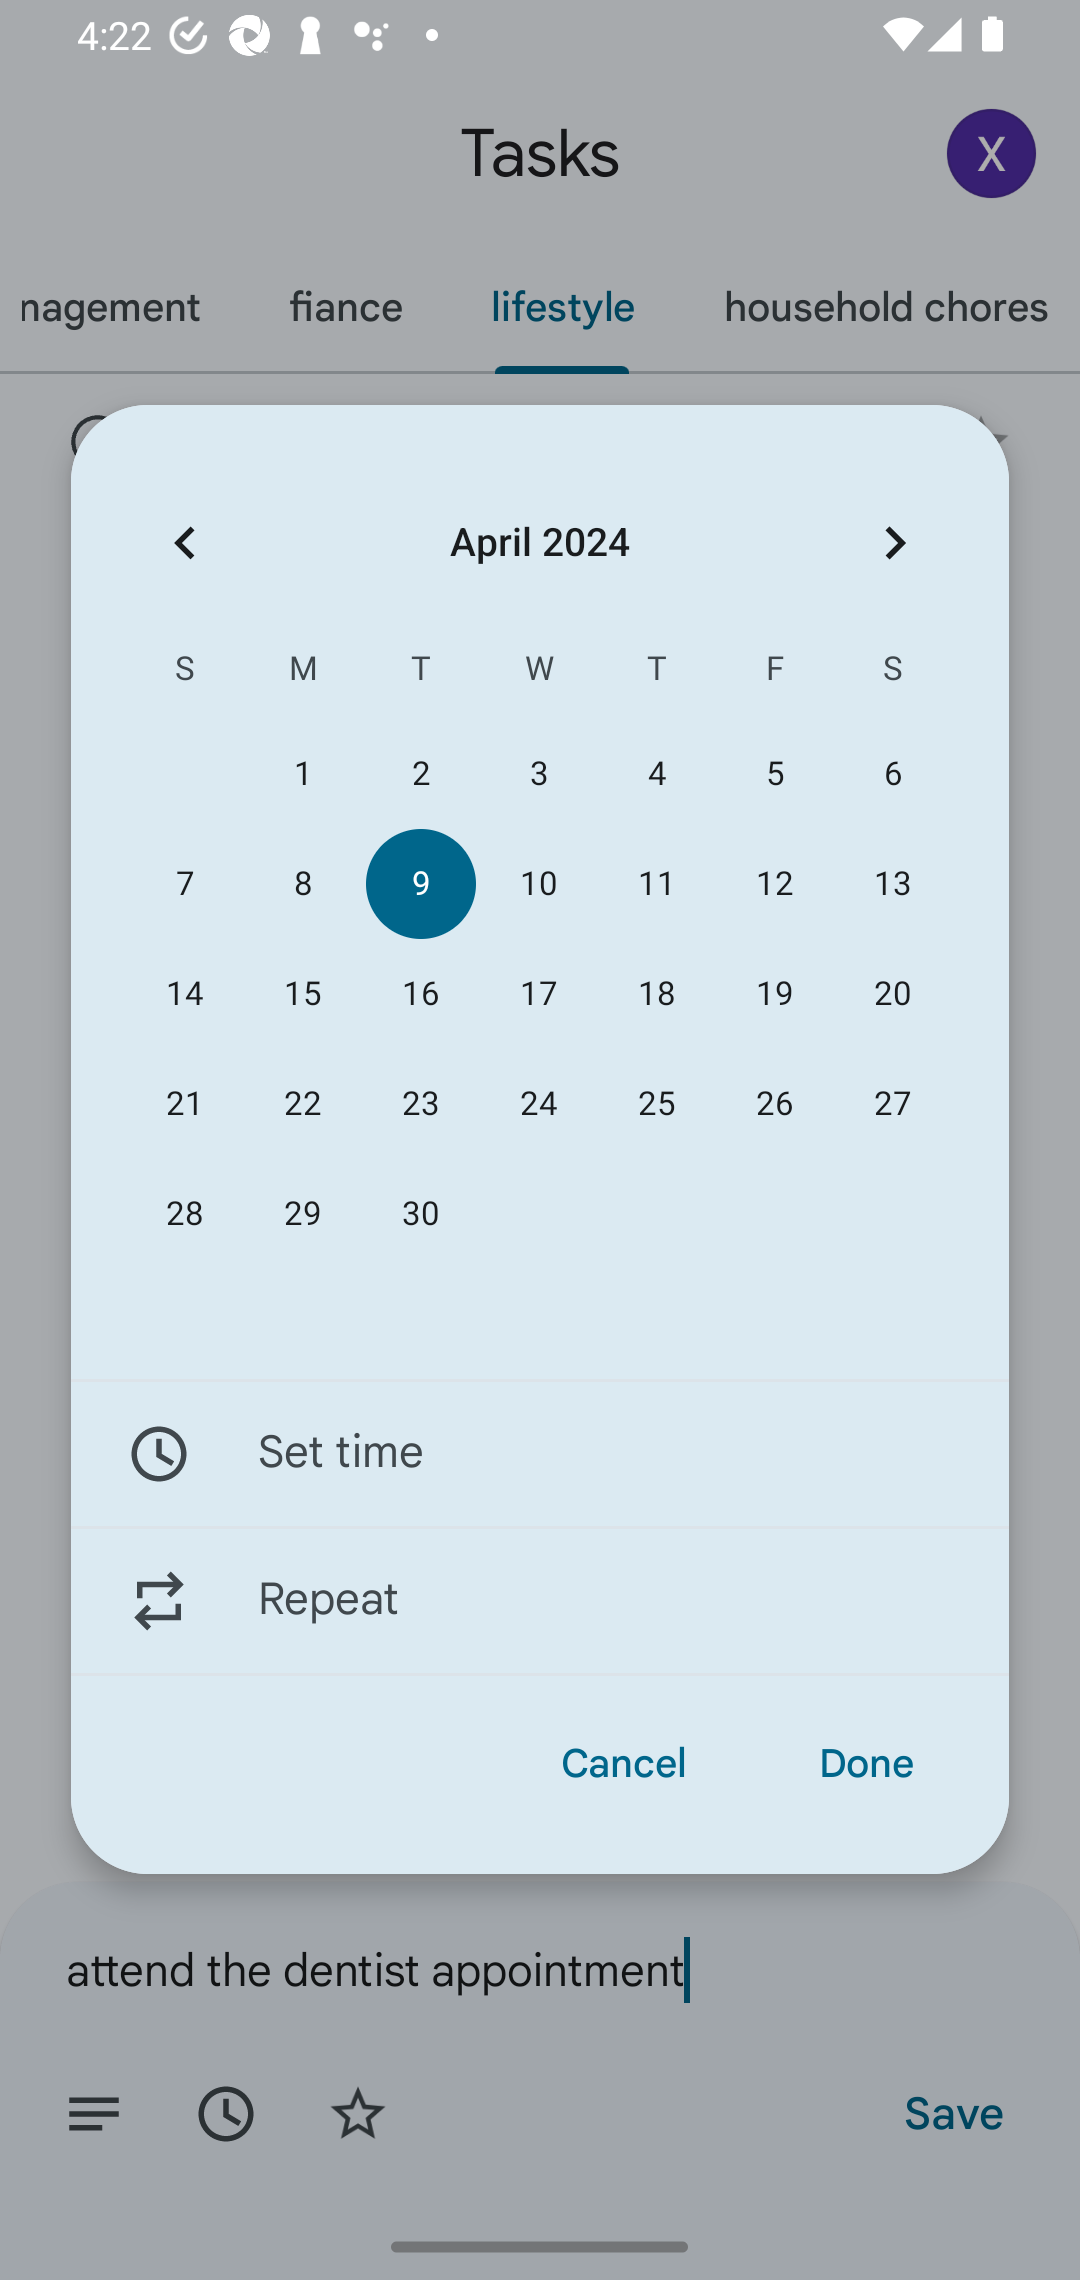 This screenshot has width=1080, height=2280. Describe the element at coordinates (538, 884) in the screenshot. I see `10 10 April 2024` at that location.